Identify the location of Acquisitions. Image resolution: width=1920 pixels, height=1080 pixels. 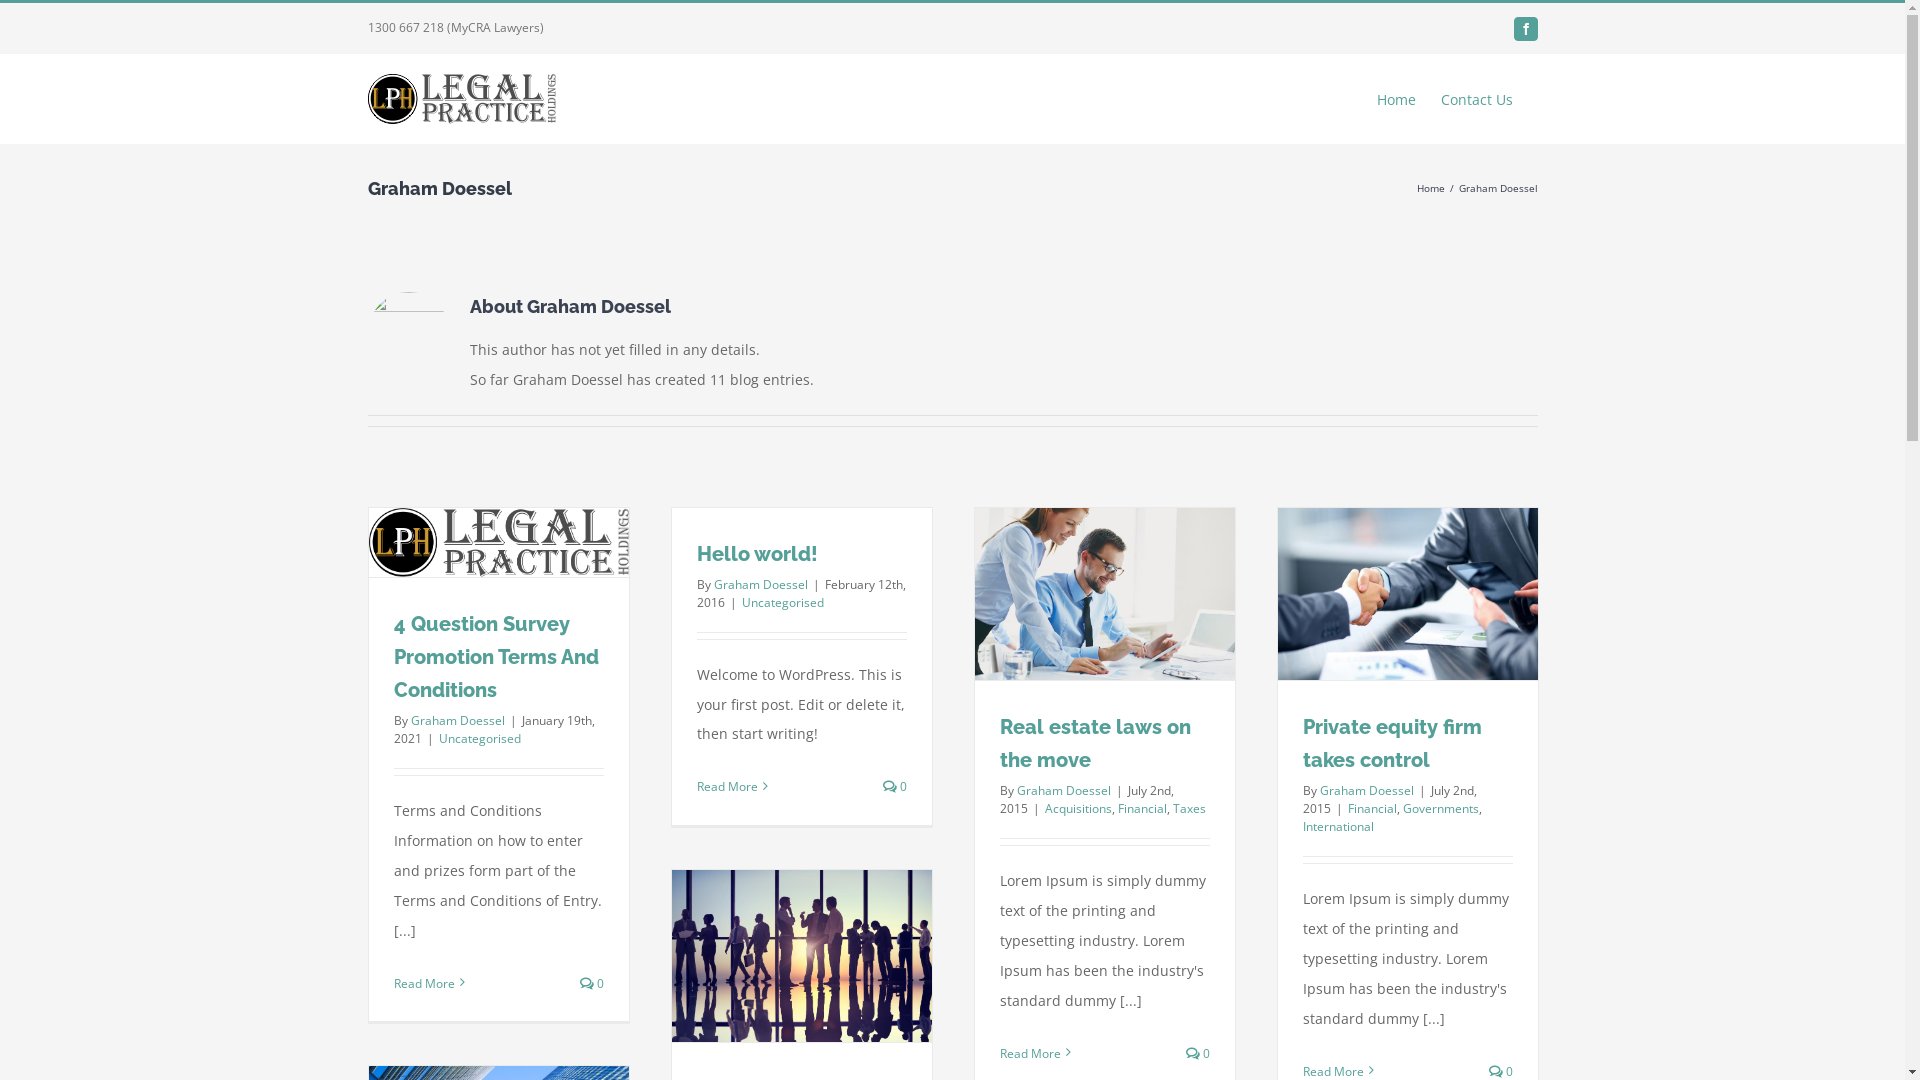
(1078, 808).